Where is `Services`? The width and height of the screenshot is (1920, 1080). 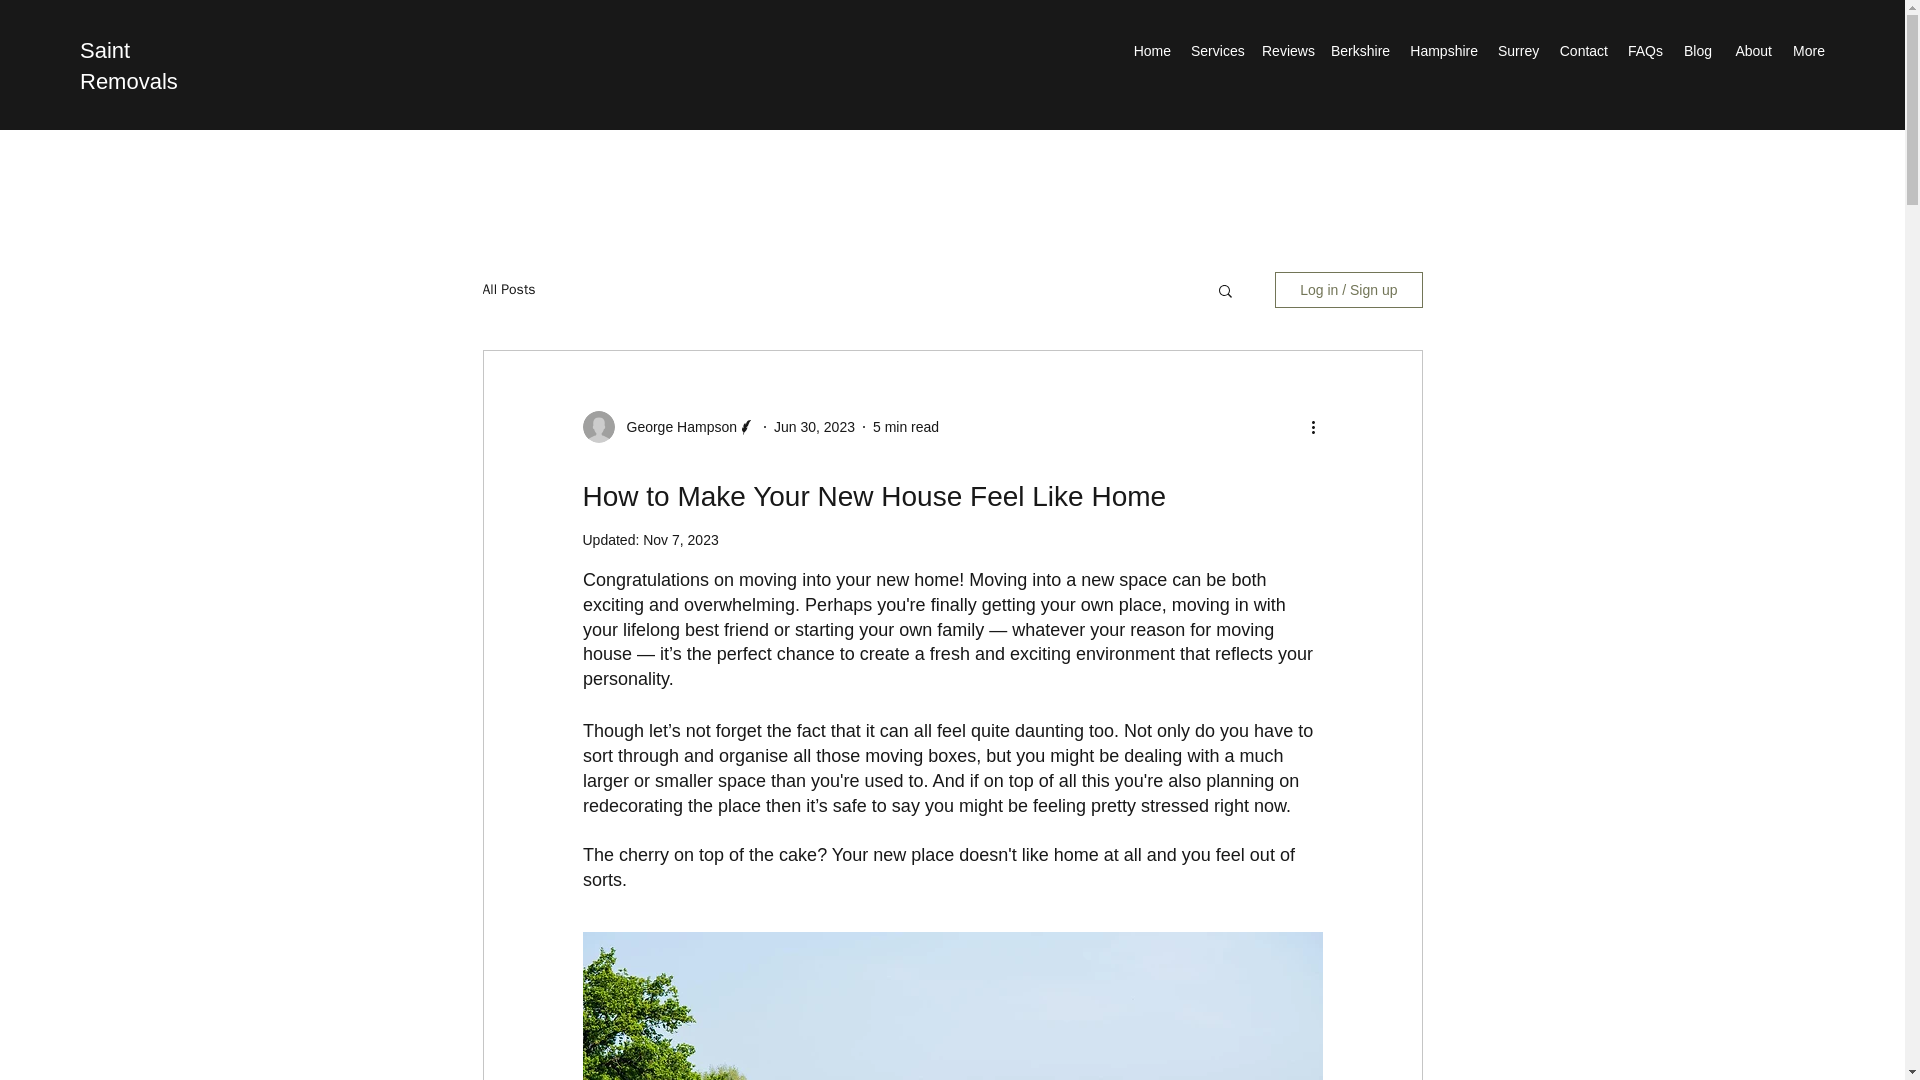
Services is located at coordinates (1216, 50).